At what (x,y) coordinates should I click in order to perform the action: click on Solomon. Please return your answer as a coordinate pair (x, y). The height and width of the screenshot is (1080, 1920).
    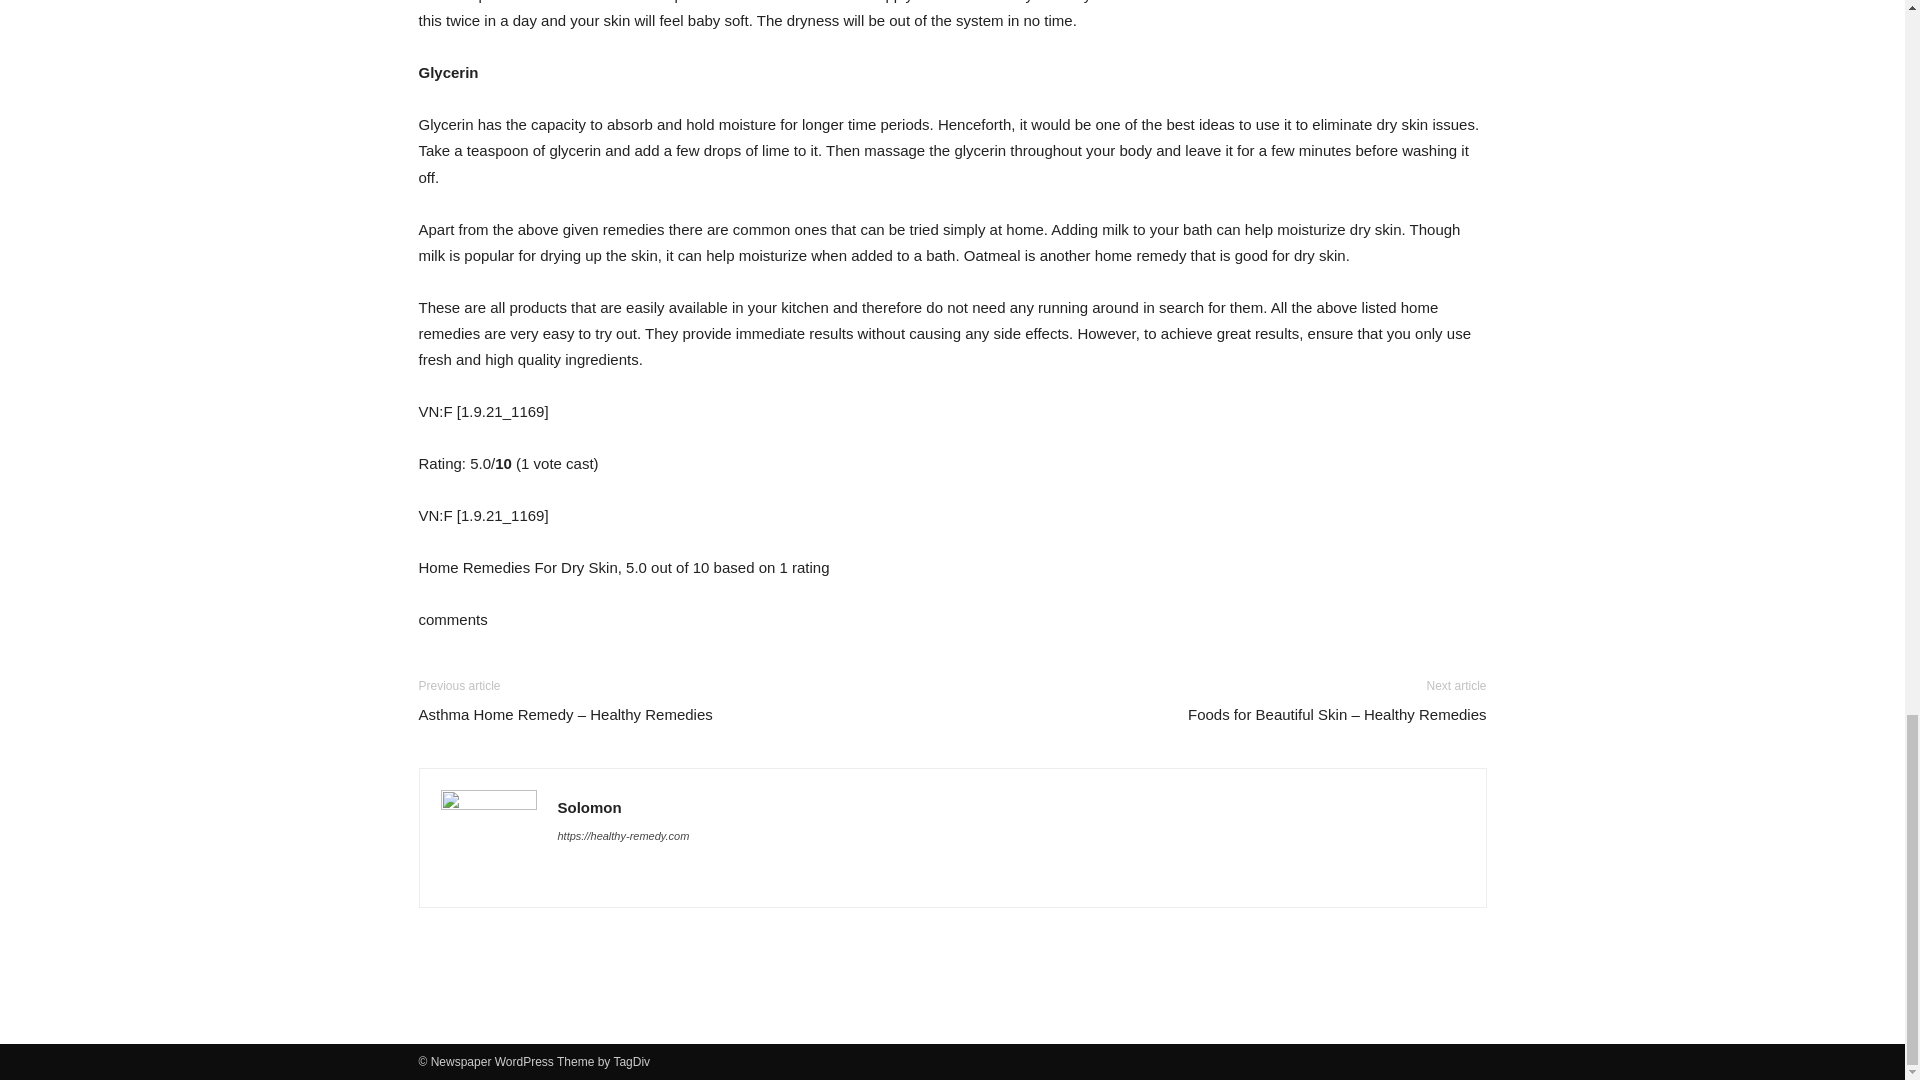
    Looking at the image, I should click on (590, 808).